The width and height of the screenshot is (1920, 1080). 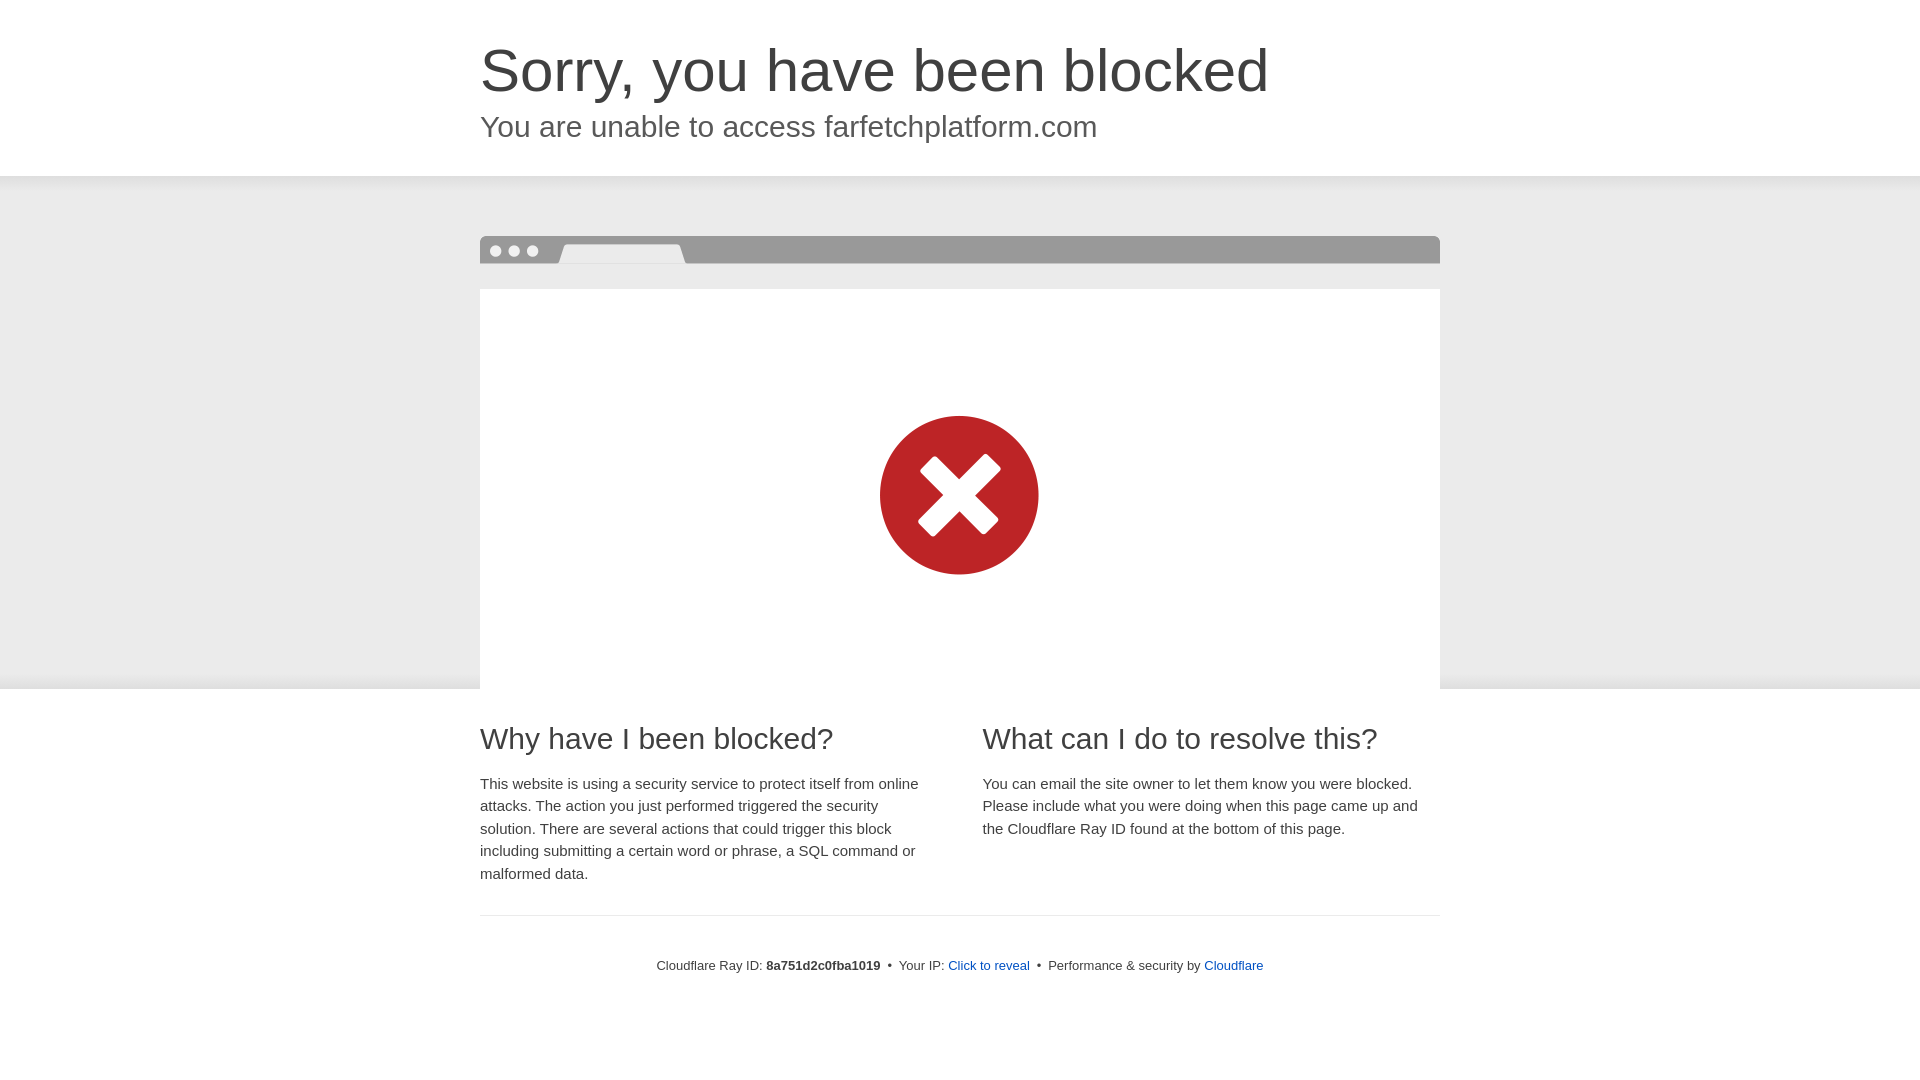 I want to click on Cloudflare, so click(x=1233, y=965).